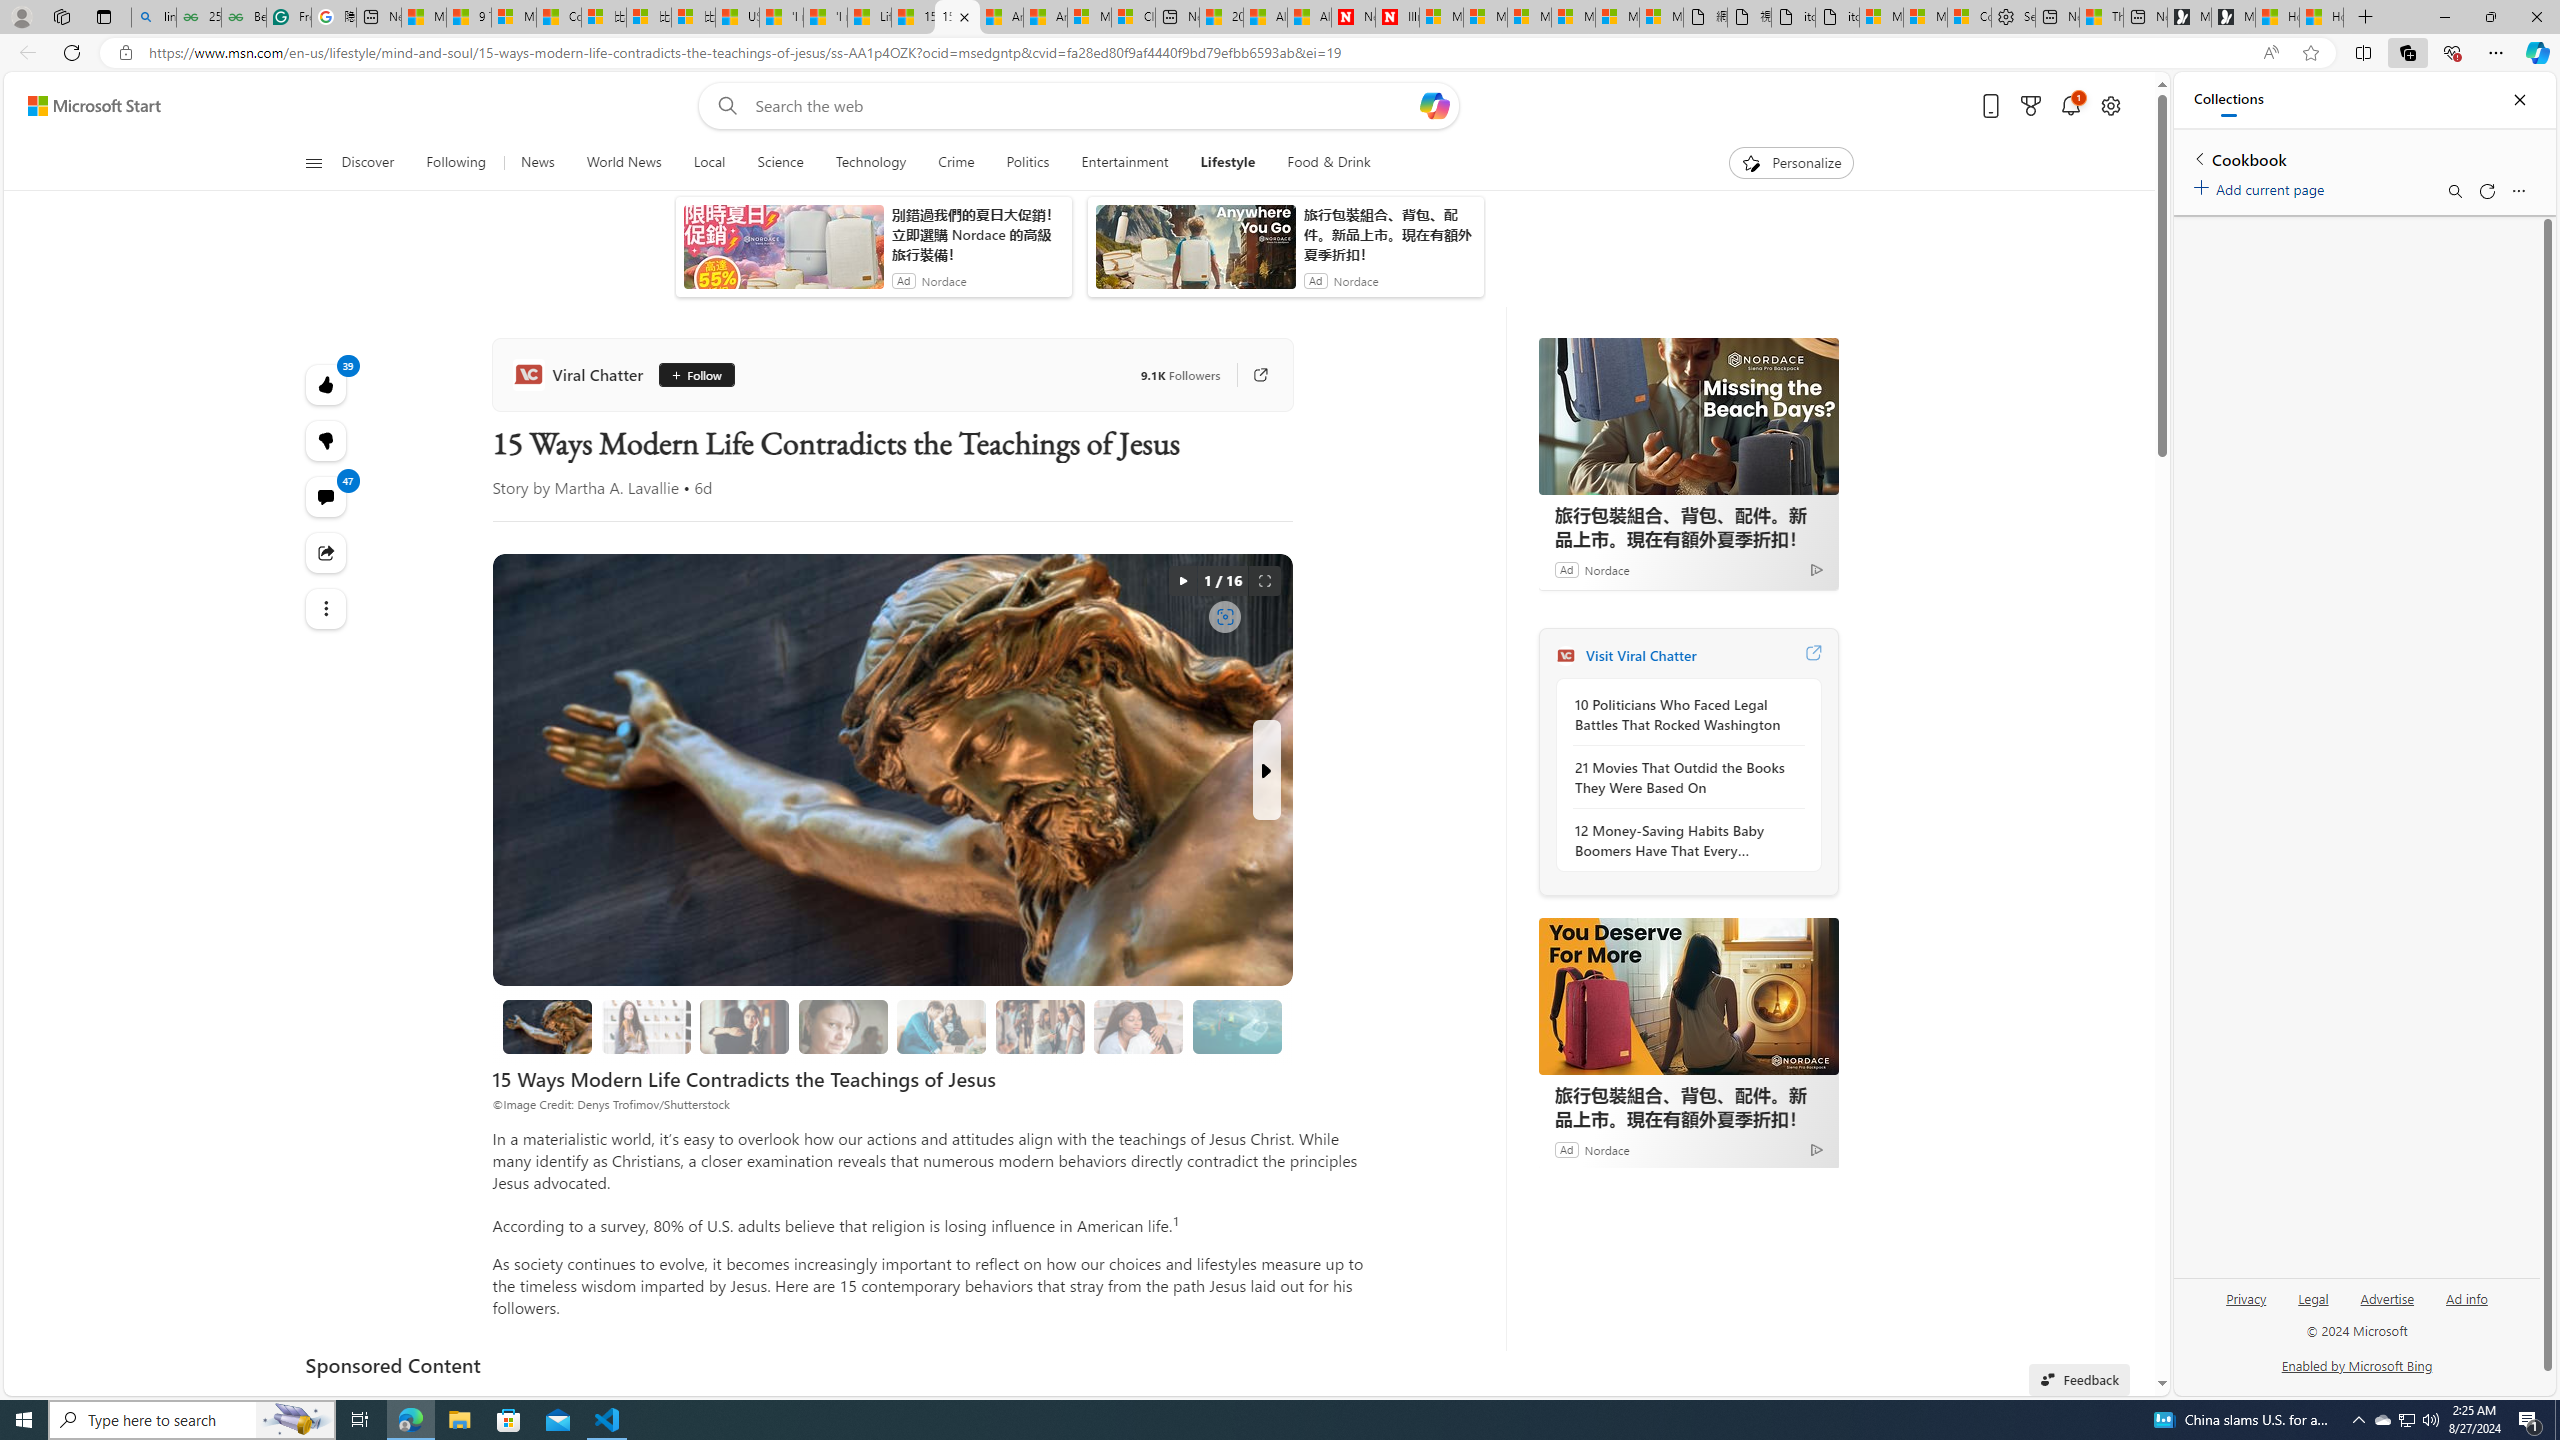 This screenshot has height=1440, width=2560. What do you see at coordinates (324, 441) in the screenshot?
I see `39` at bounding box center [324, 441].